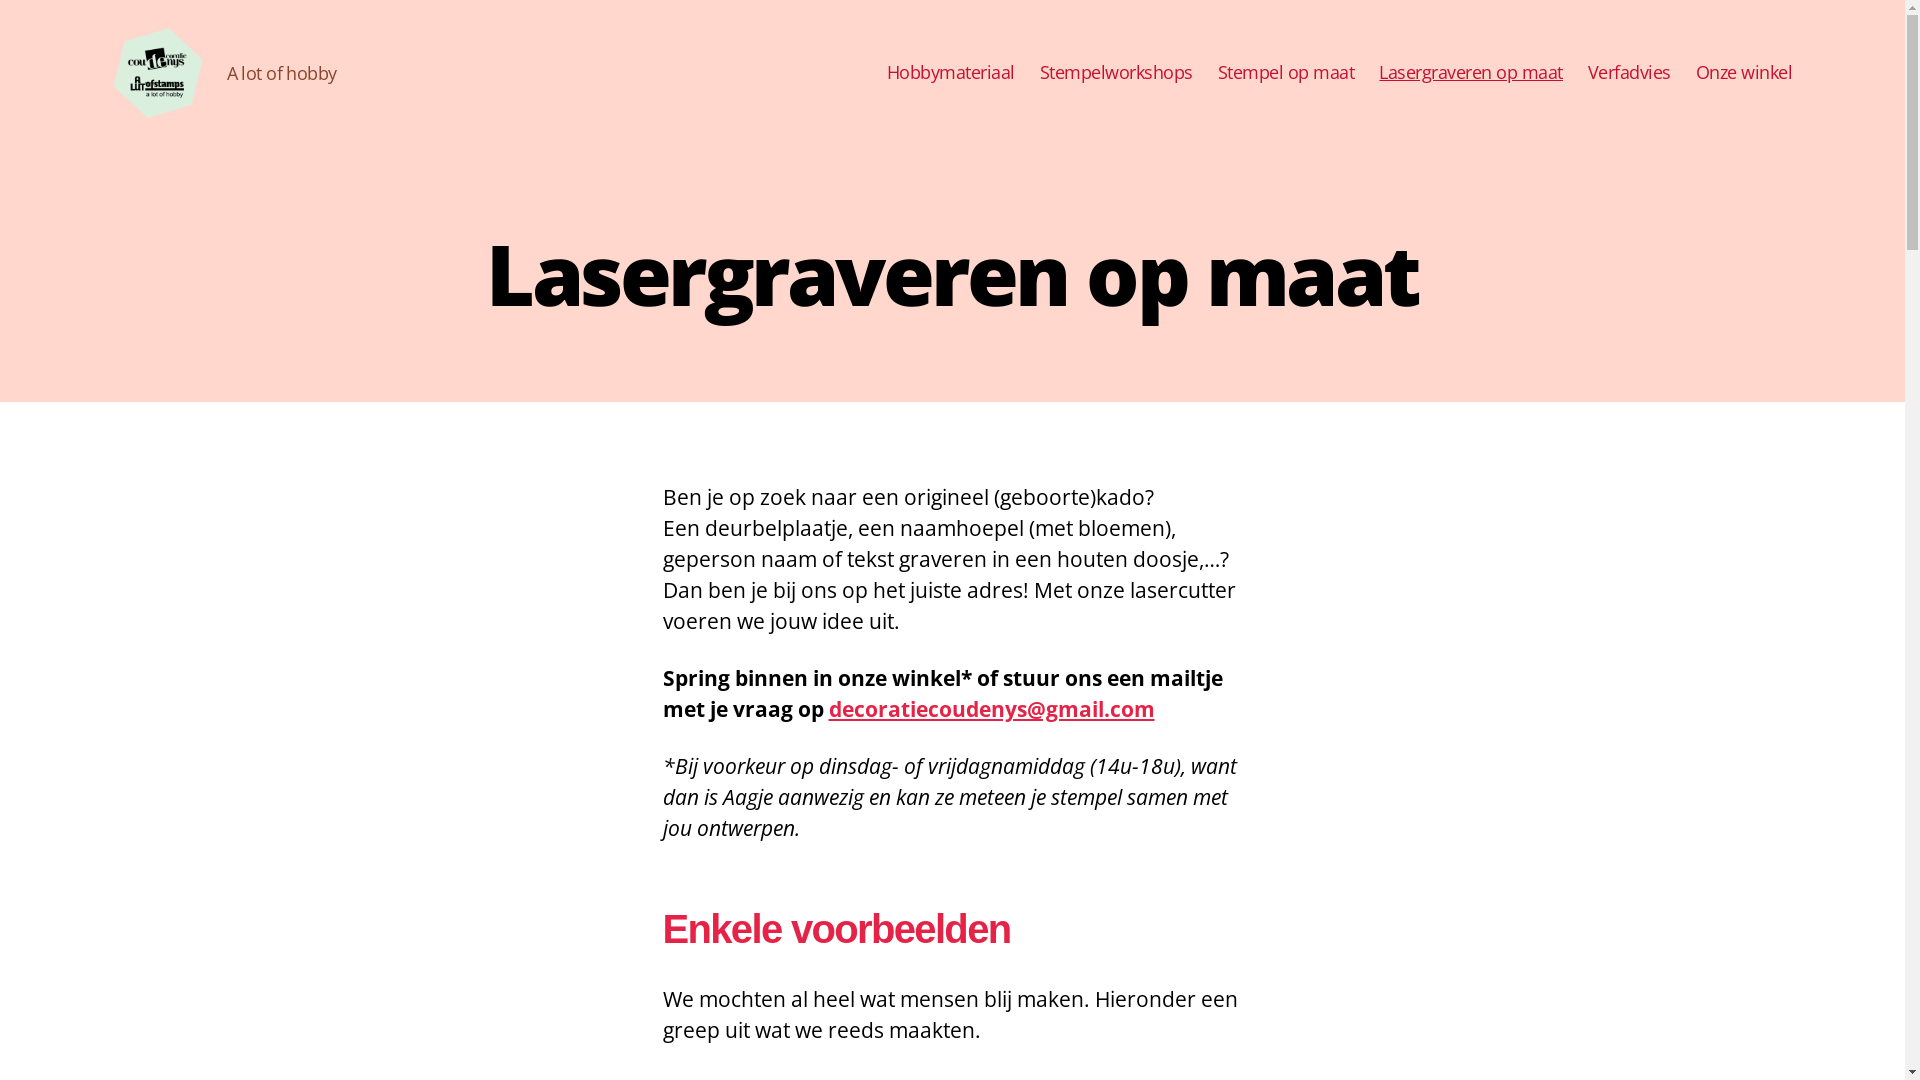 This screenshot has height=1080, width=1920. What do you see at coordinates (1116, 73) in the screenshot?
I see `Stempelworkshops` at bounding box center [1116, 73].